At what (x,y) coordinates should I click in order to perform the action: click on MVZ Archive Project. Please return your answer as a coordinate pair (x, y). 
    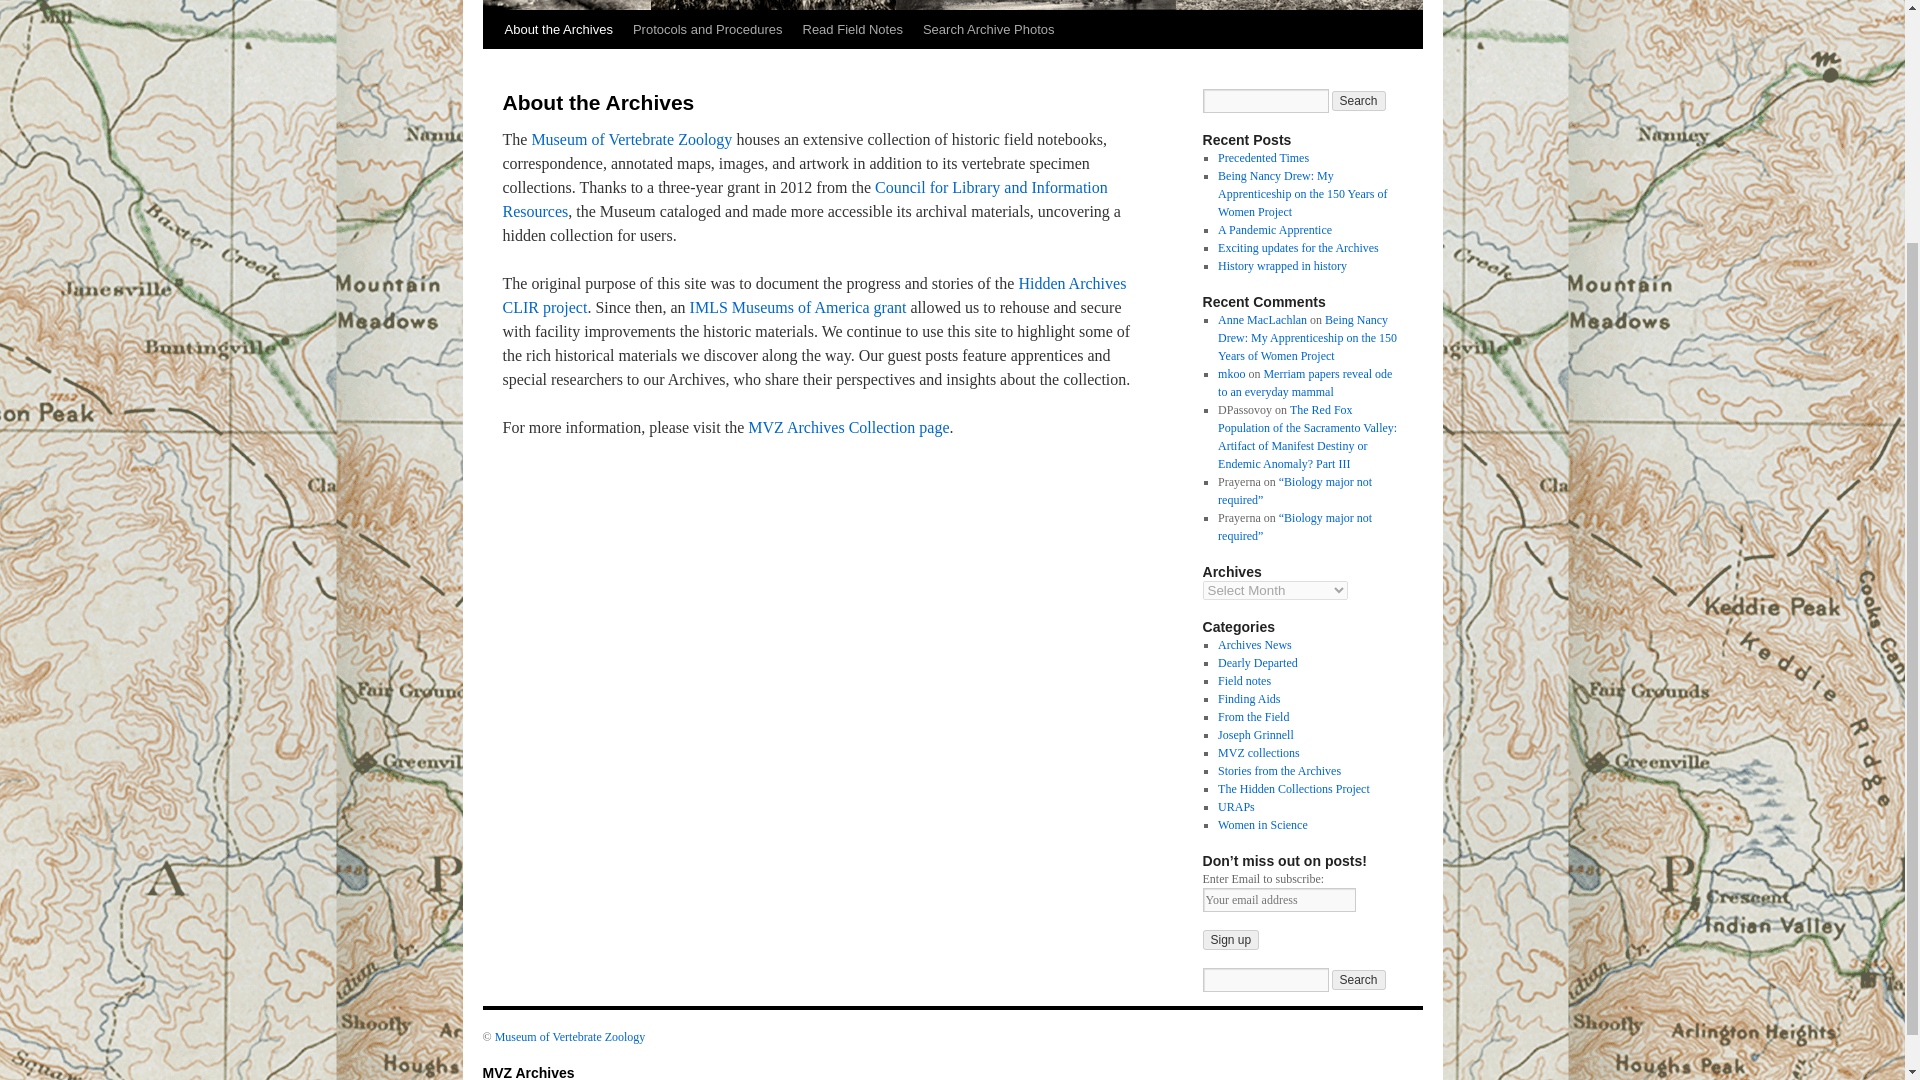
    Looking at the image, I should click on (848, 428).